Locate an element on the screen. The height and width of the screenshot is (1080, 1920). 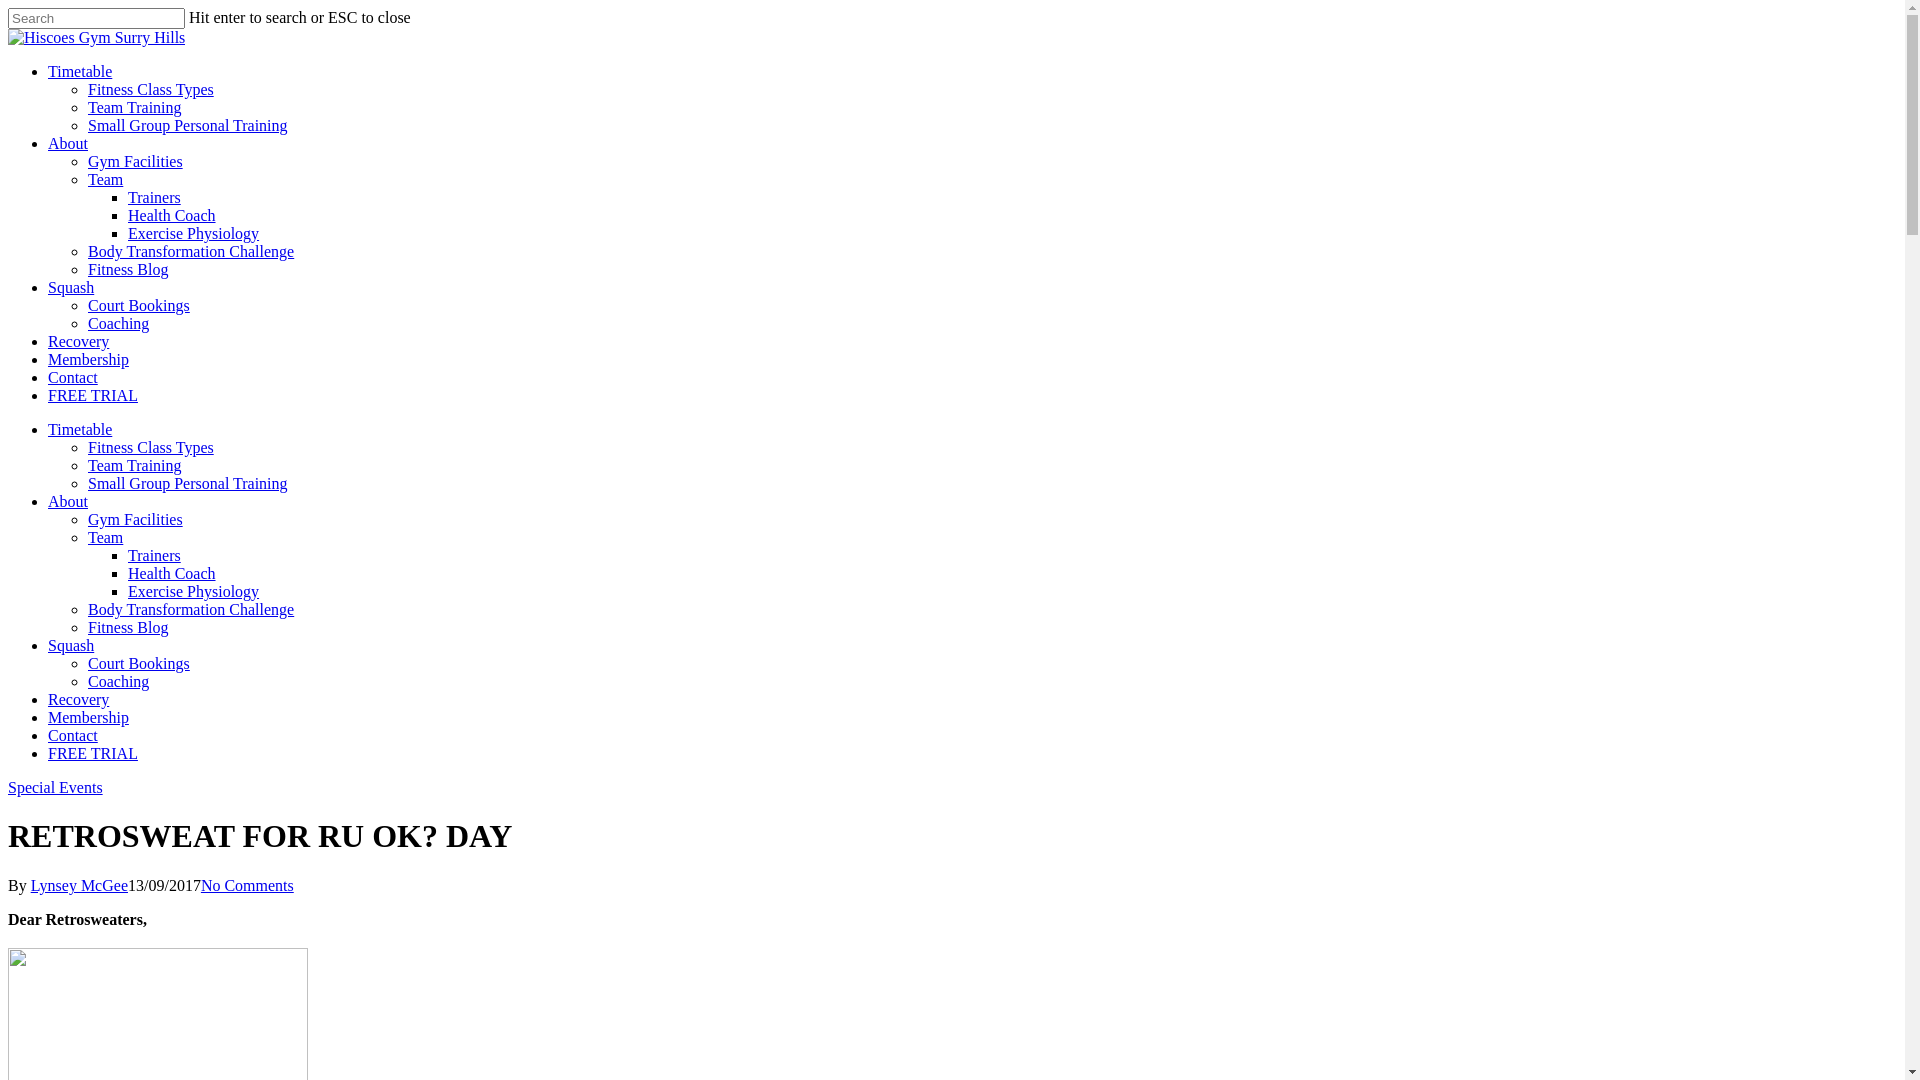
Gym Facilities is located at coordinates (136, 520).